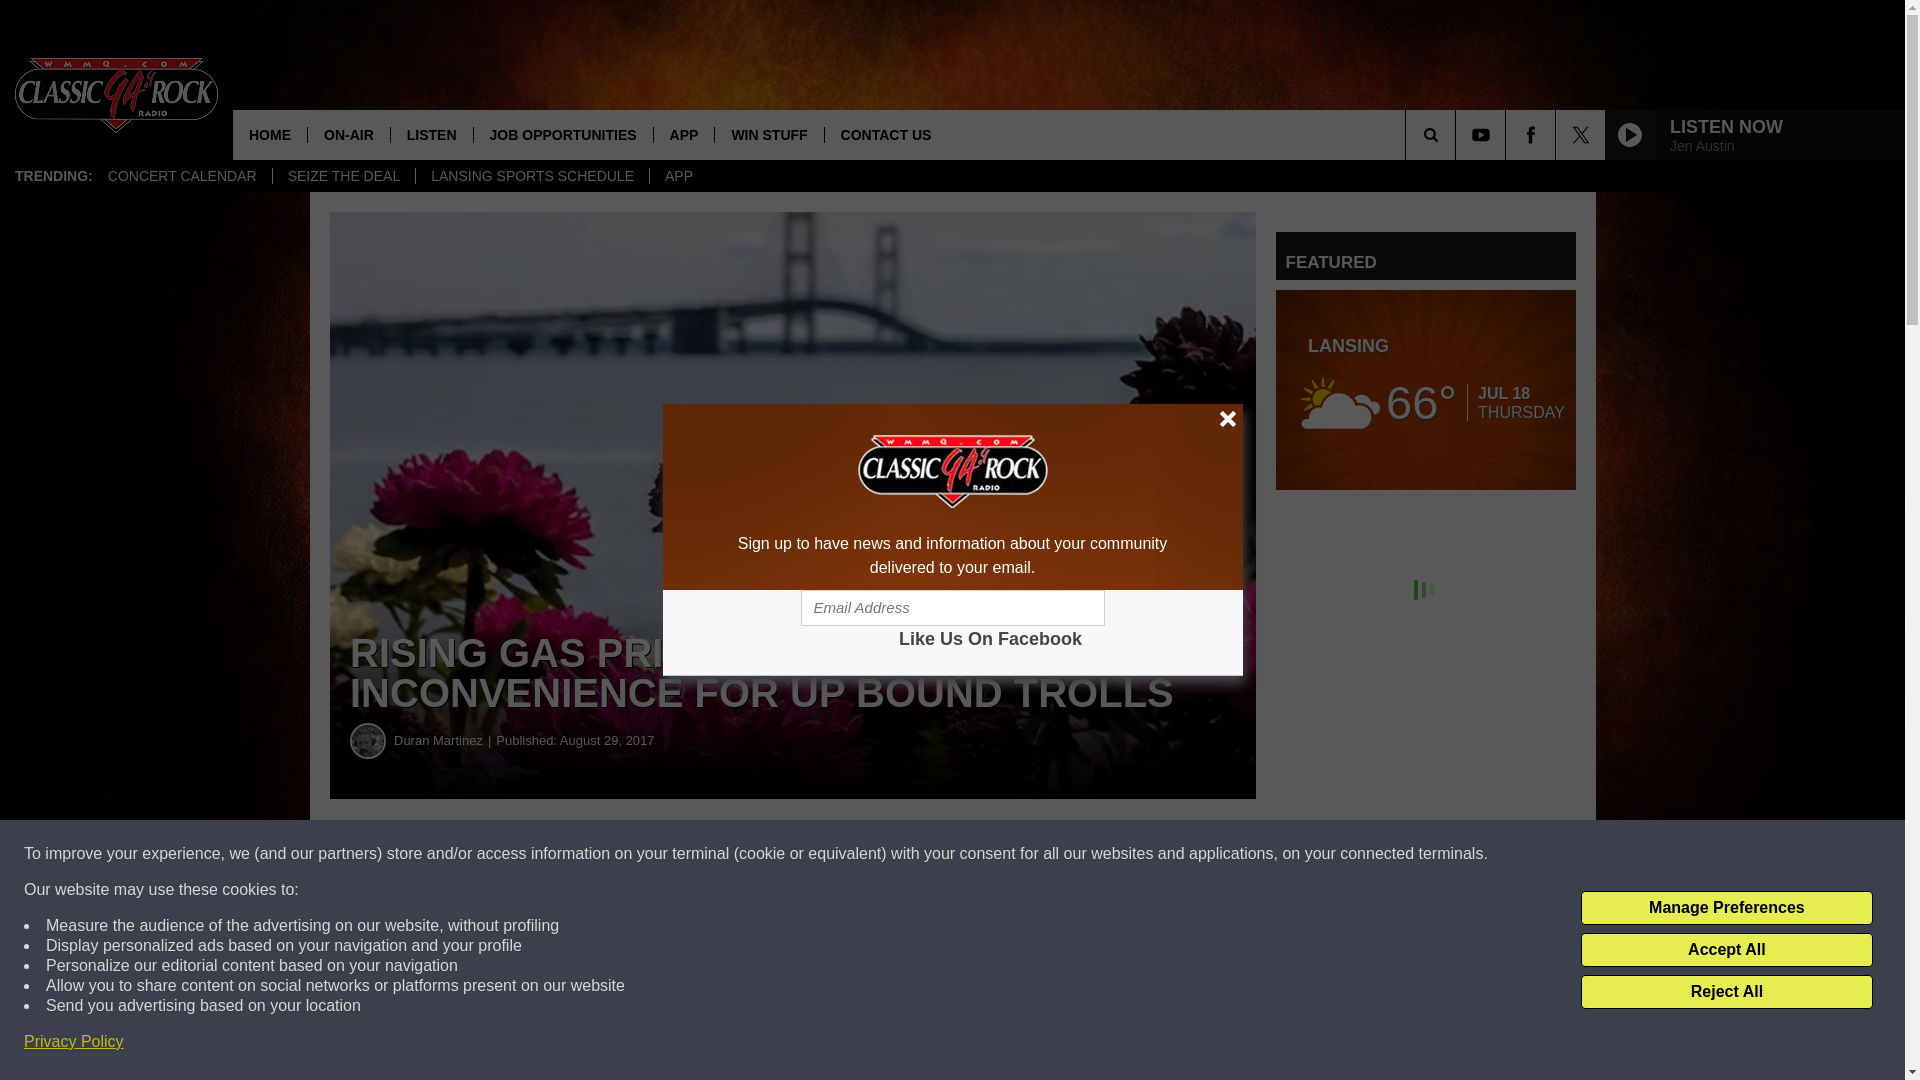 The image size is (1920, 1080). Describe the element at coordinates (344, 176) in the screenshot. I see `SEIZE THE DEAL` at that location.